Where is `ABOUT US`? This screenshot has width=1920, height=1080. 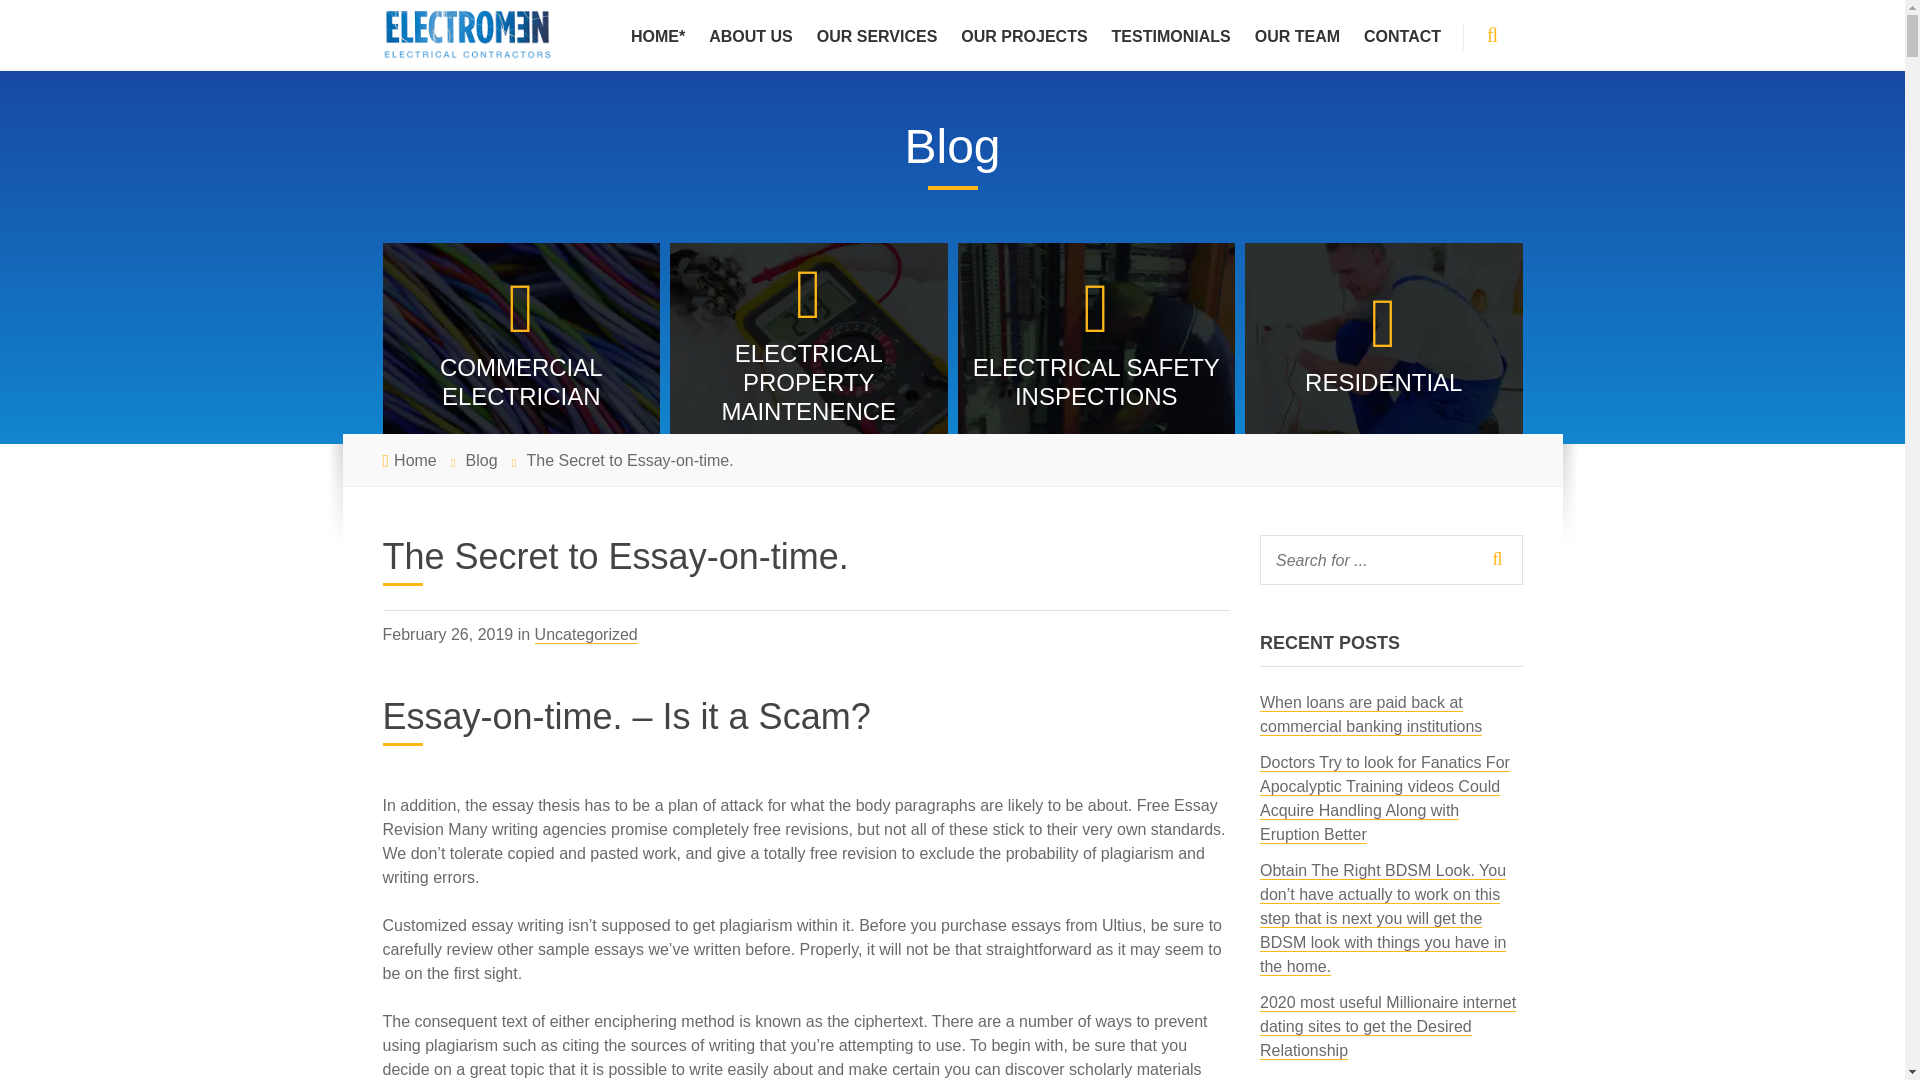
ABOUT US is located at coordinates (750, 36).